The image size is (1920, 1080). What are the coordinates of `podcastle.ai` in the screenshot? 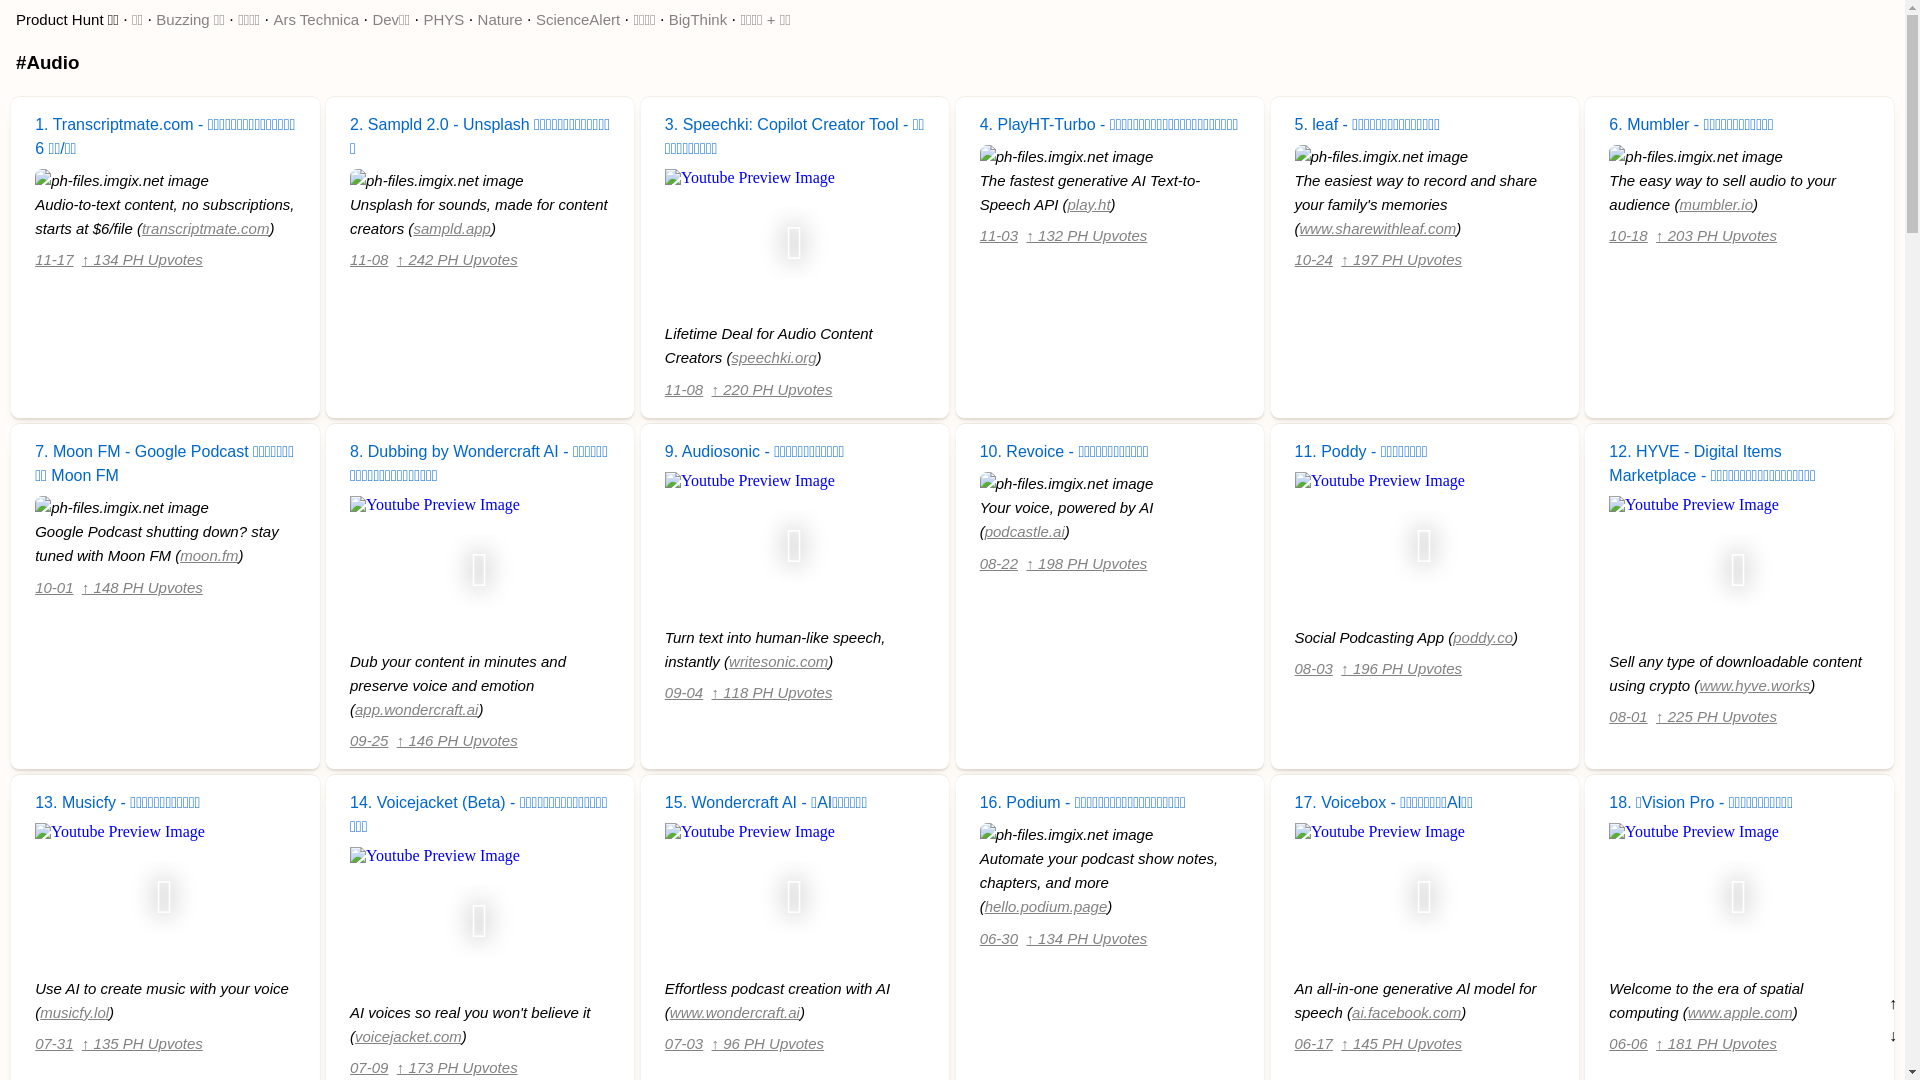 It's located at (1025, 532).